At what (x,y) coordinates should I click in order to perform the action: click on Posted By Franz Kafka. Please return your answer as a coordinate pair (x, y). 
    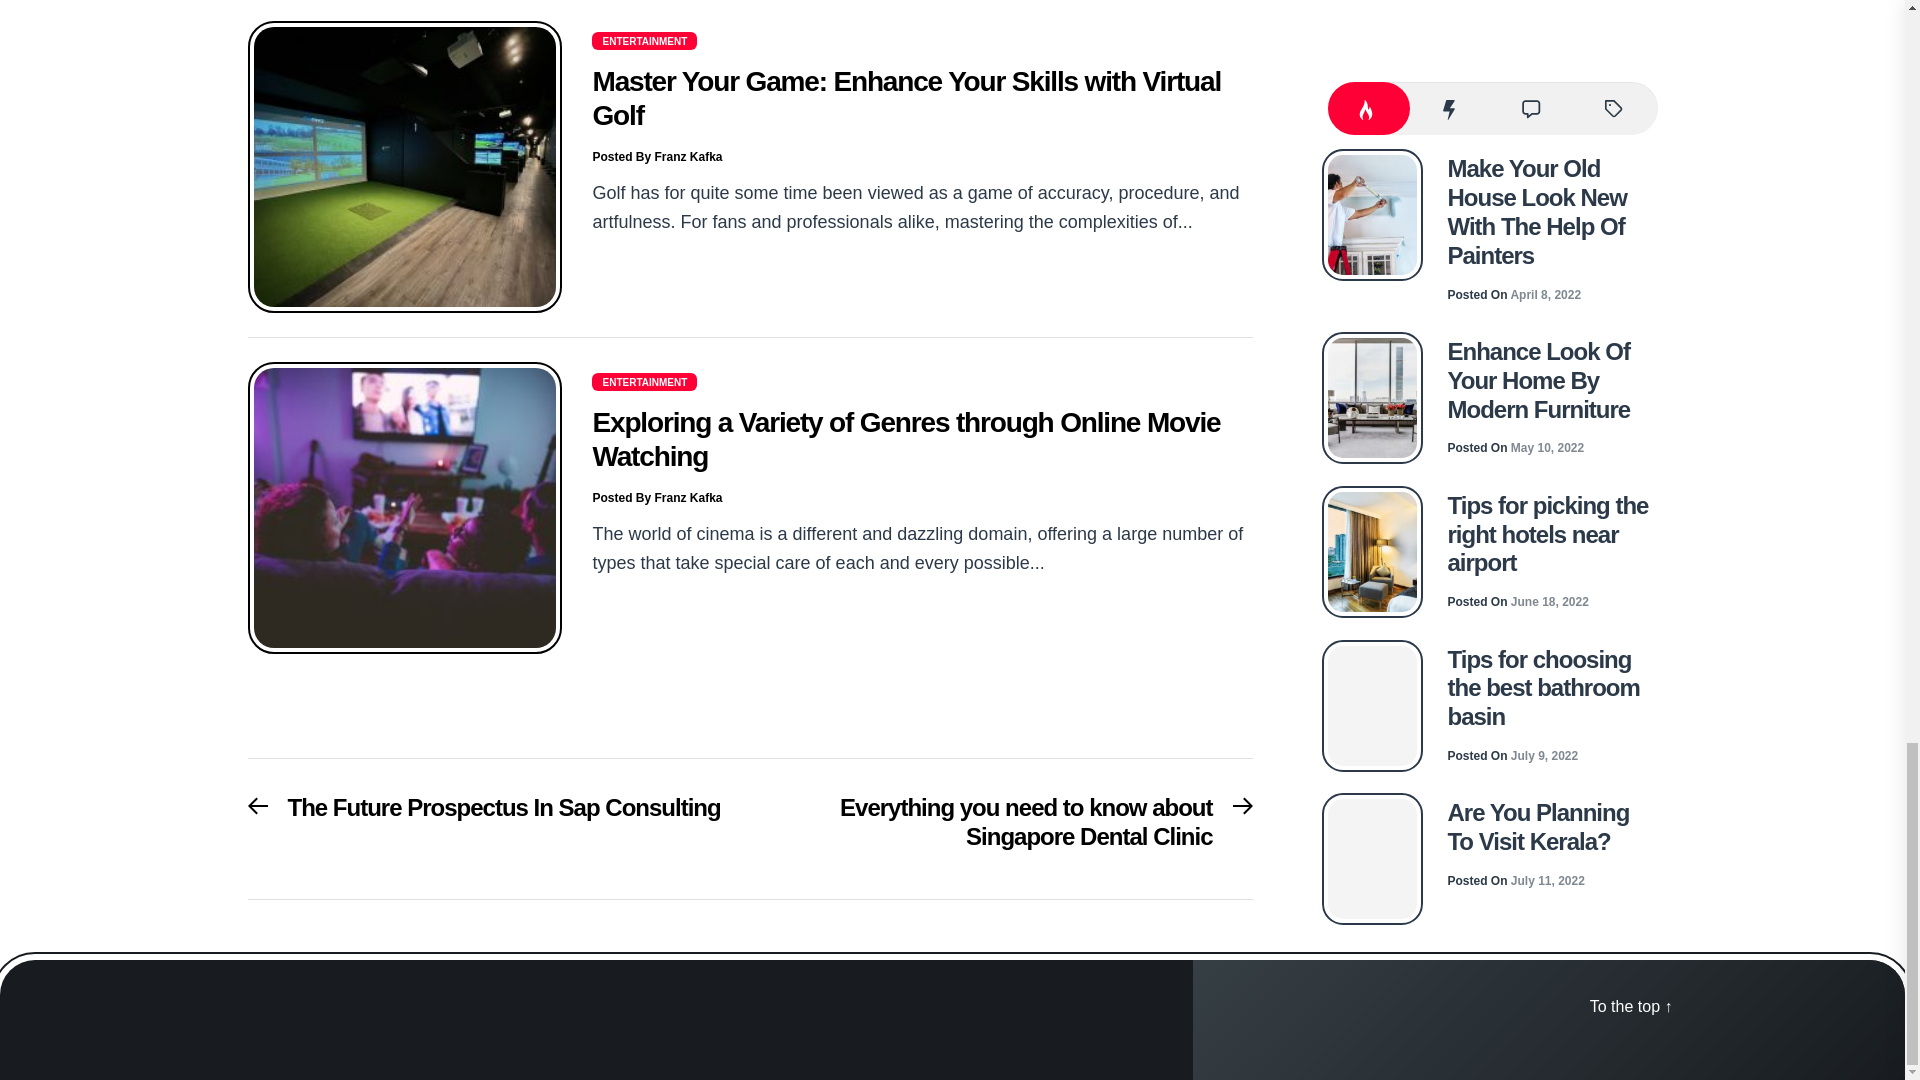
    Looking at the image, I should click on (484, 814).